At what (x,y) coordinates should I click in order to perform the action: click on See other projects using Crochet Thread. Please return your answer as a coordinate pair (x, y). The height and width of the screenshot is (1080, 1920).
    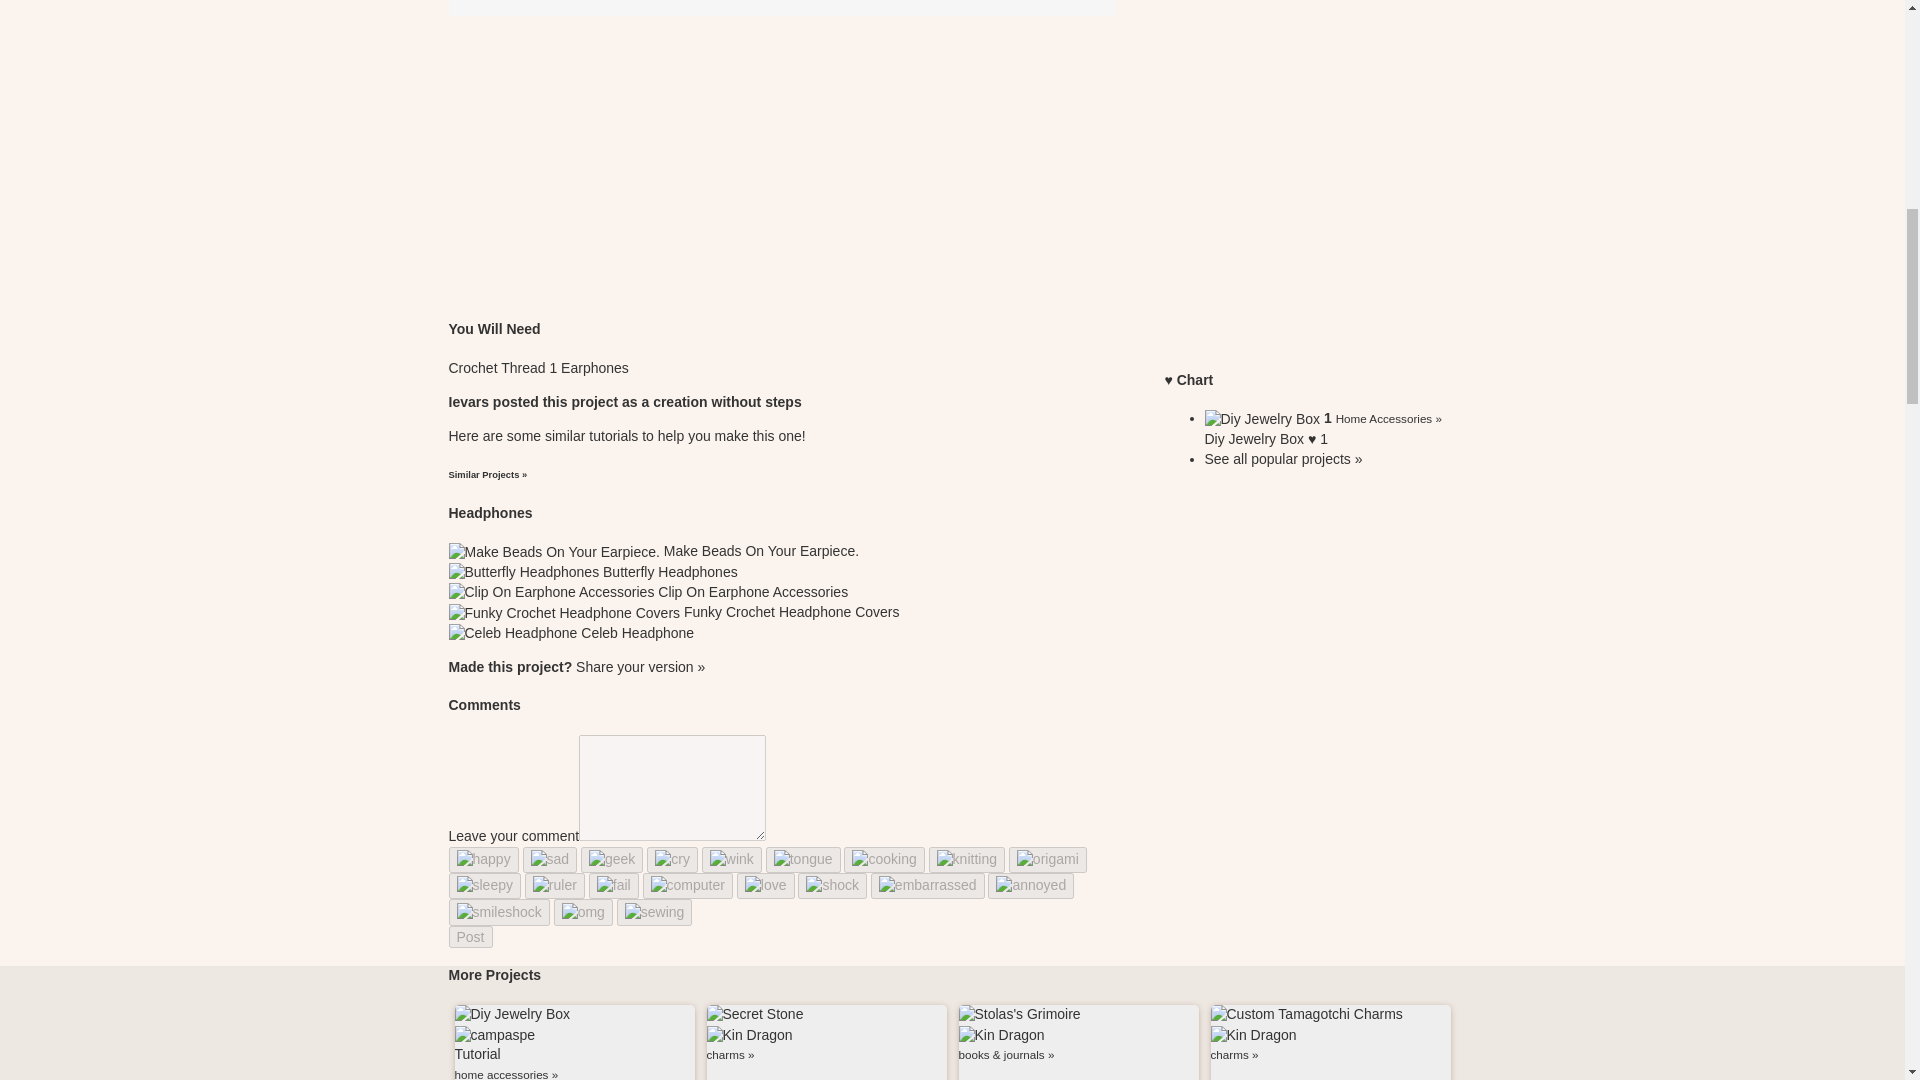
    Looking at the image, I should click on (498, 367).